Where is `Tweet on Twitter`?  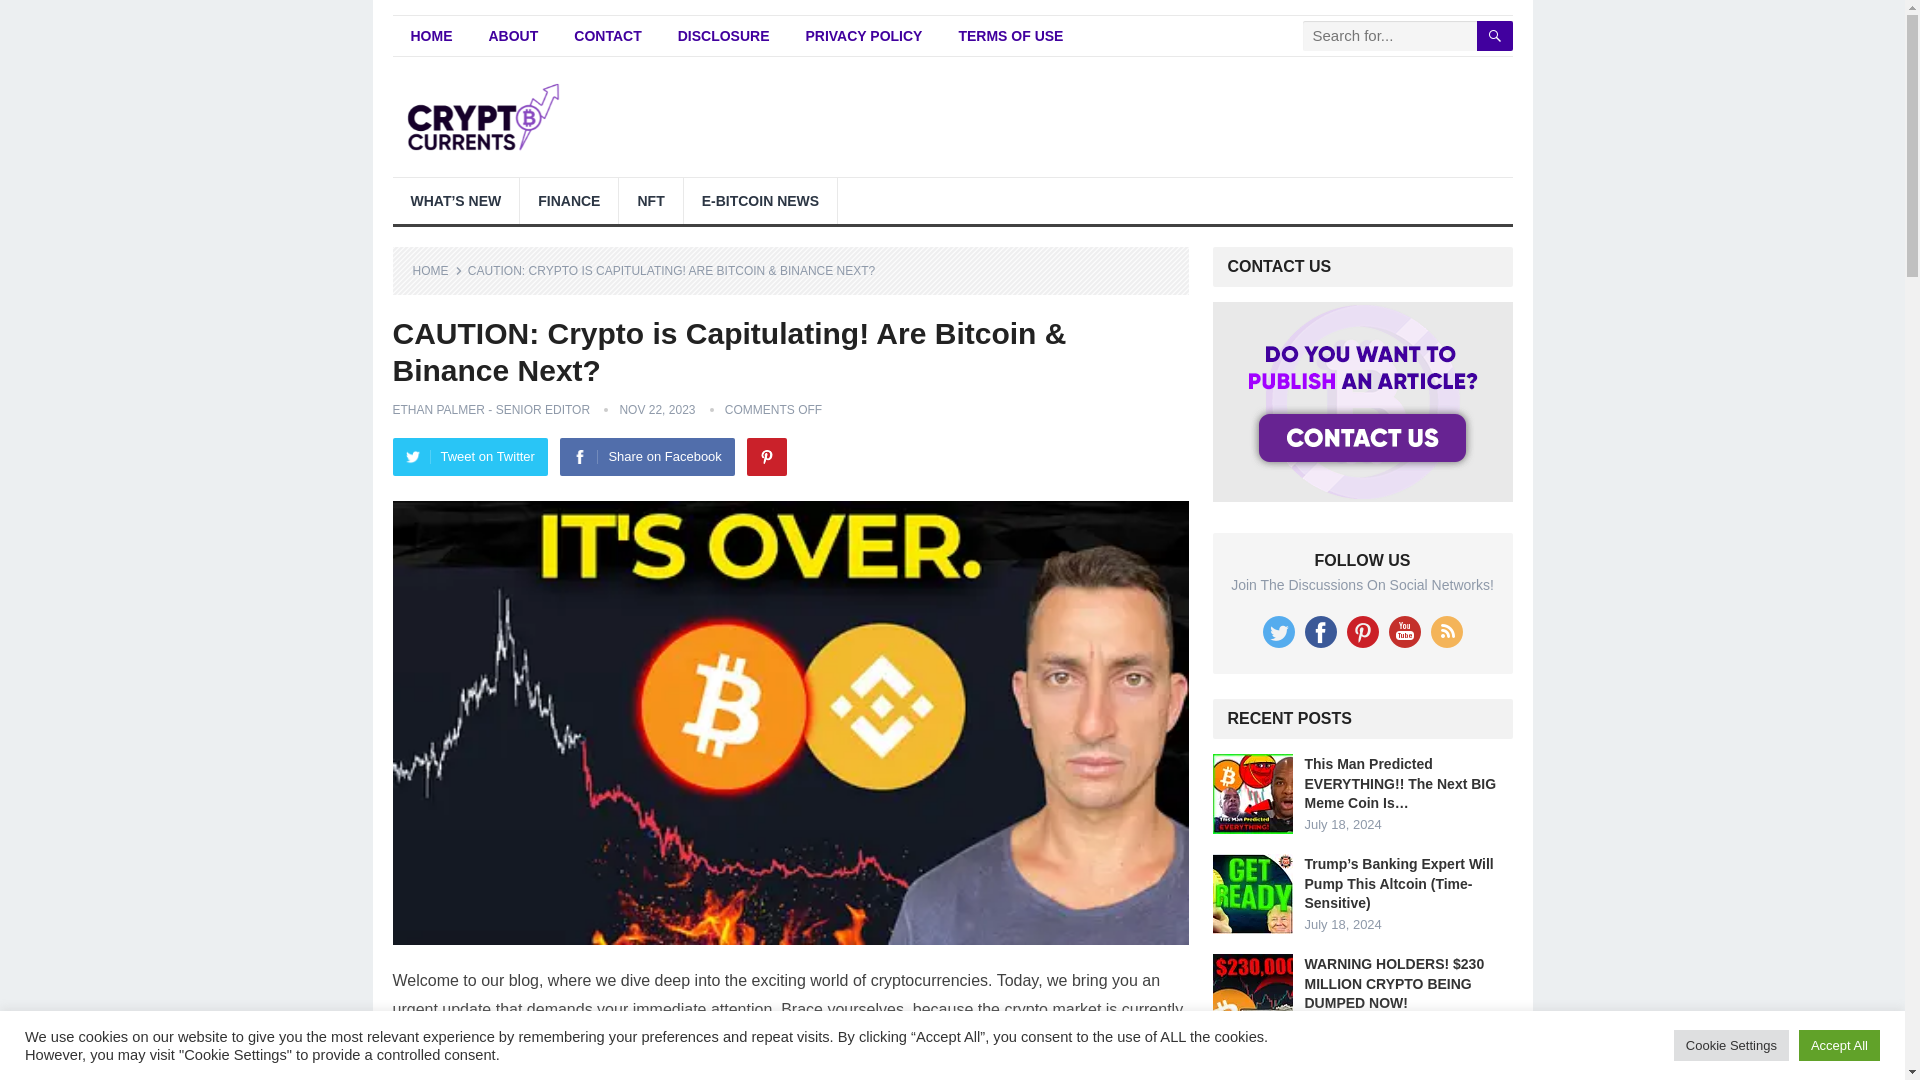
Tweet on Twitter is located at coordinates (469, 457).